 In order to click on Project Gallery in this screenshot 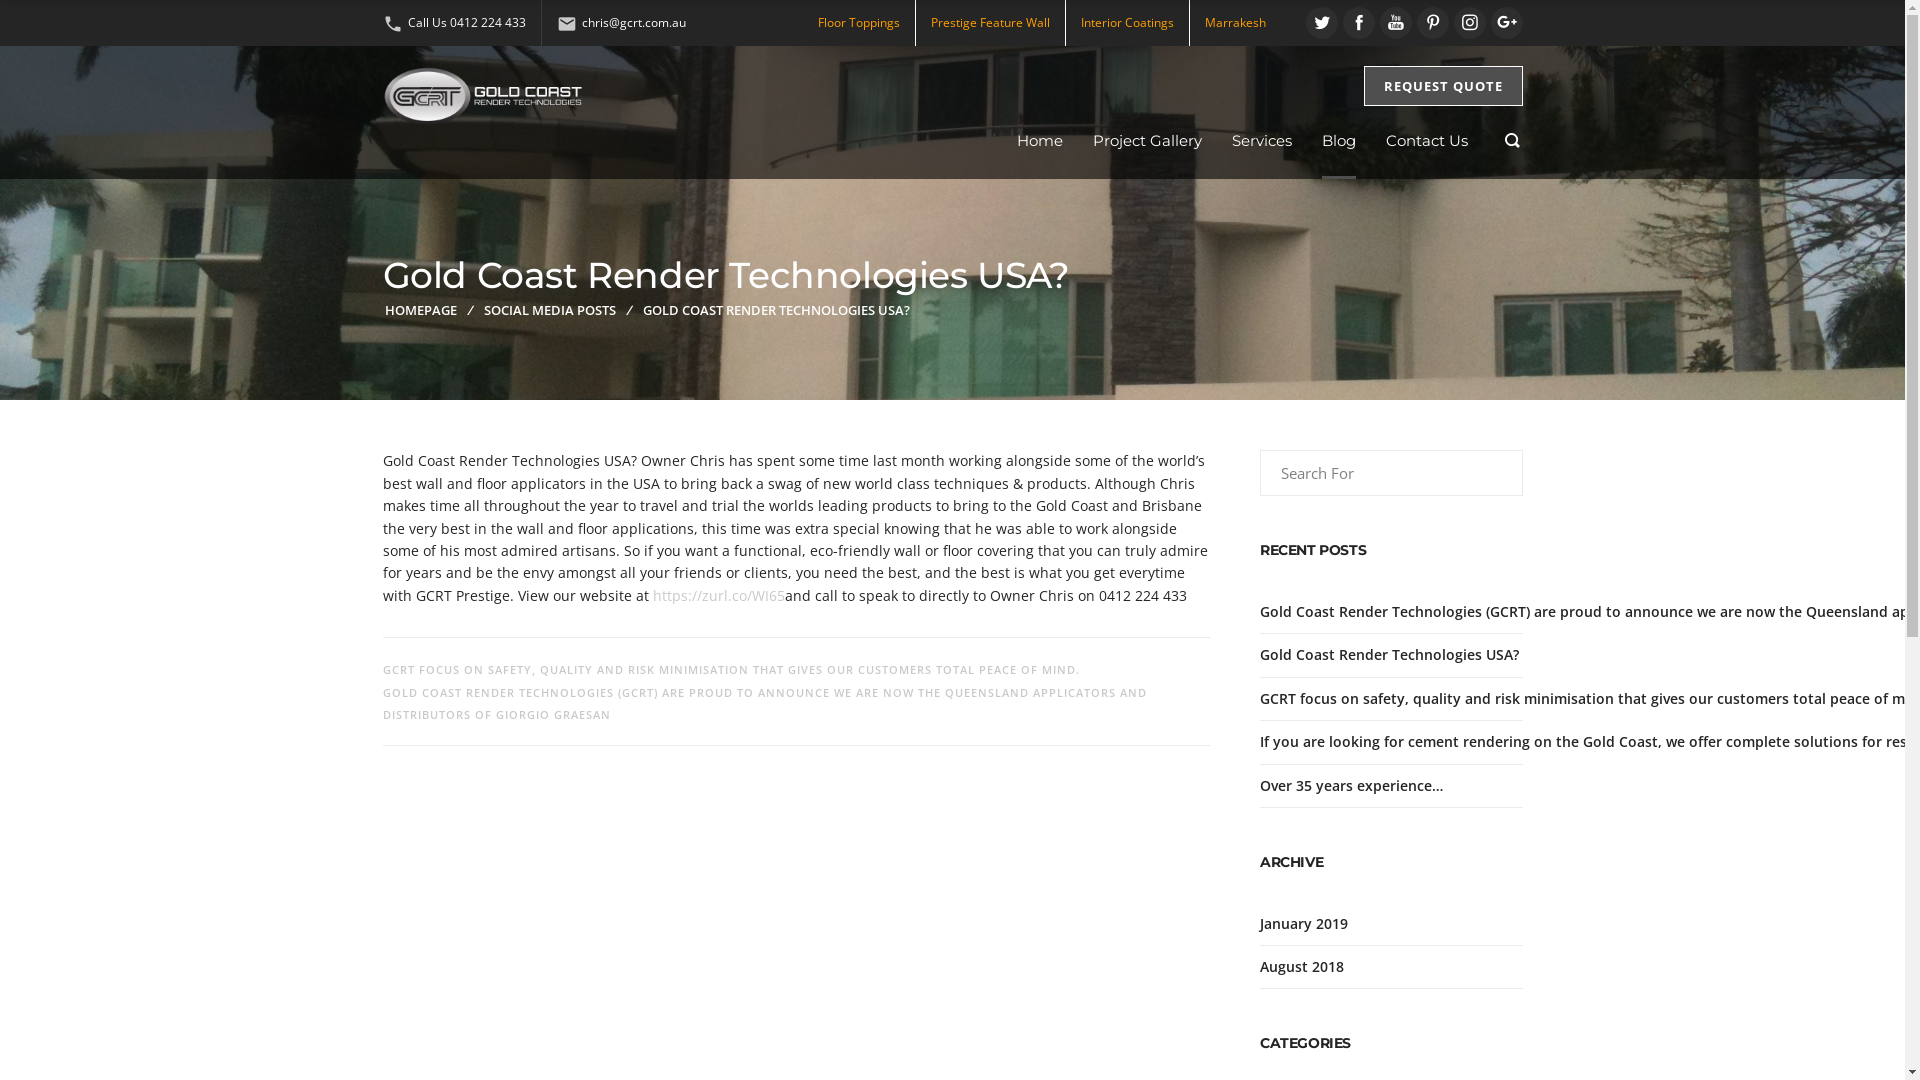, I will do `click(1146, 142)`.